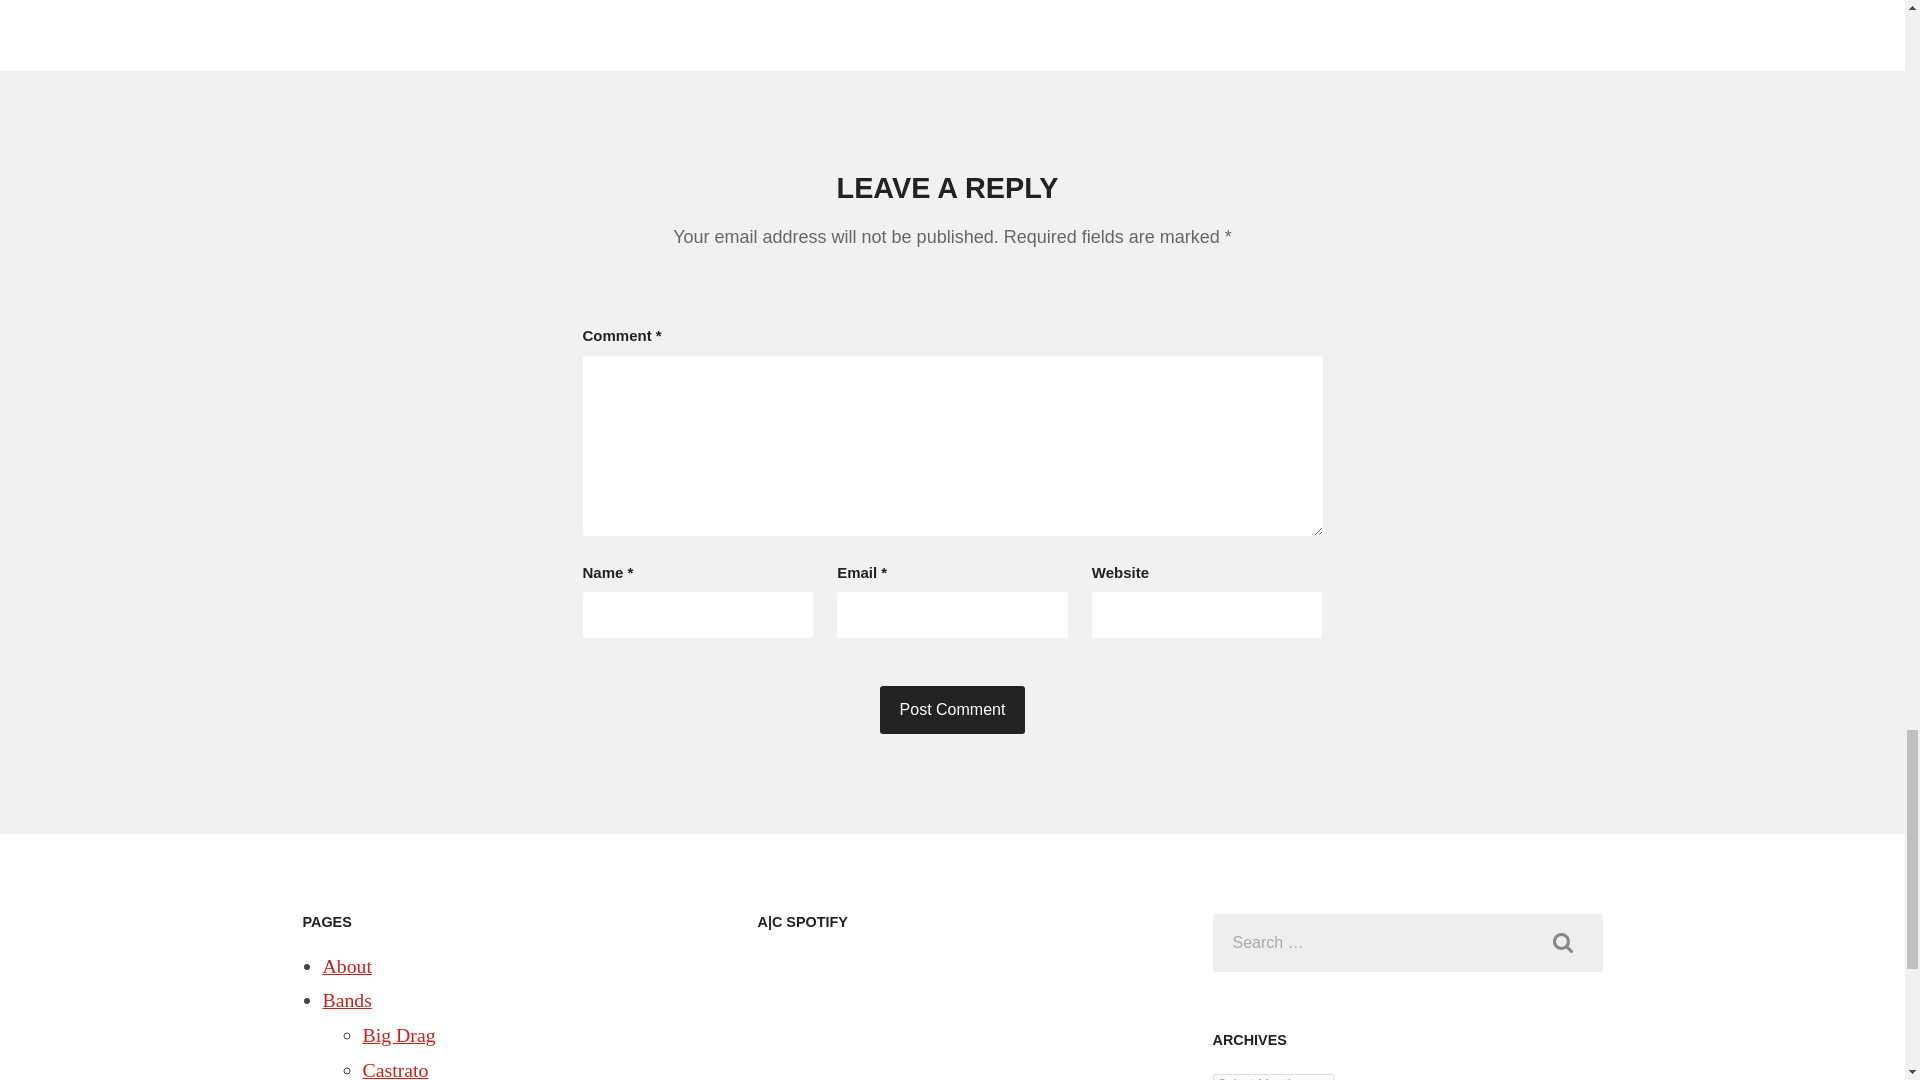 This screenshot has width=1920, height=1080. What do you see at coordinates (952, 710) in the screenshot?
I see `Post Comment` at bounding box center [952, 710].